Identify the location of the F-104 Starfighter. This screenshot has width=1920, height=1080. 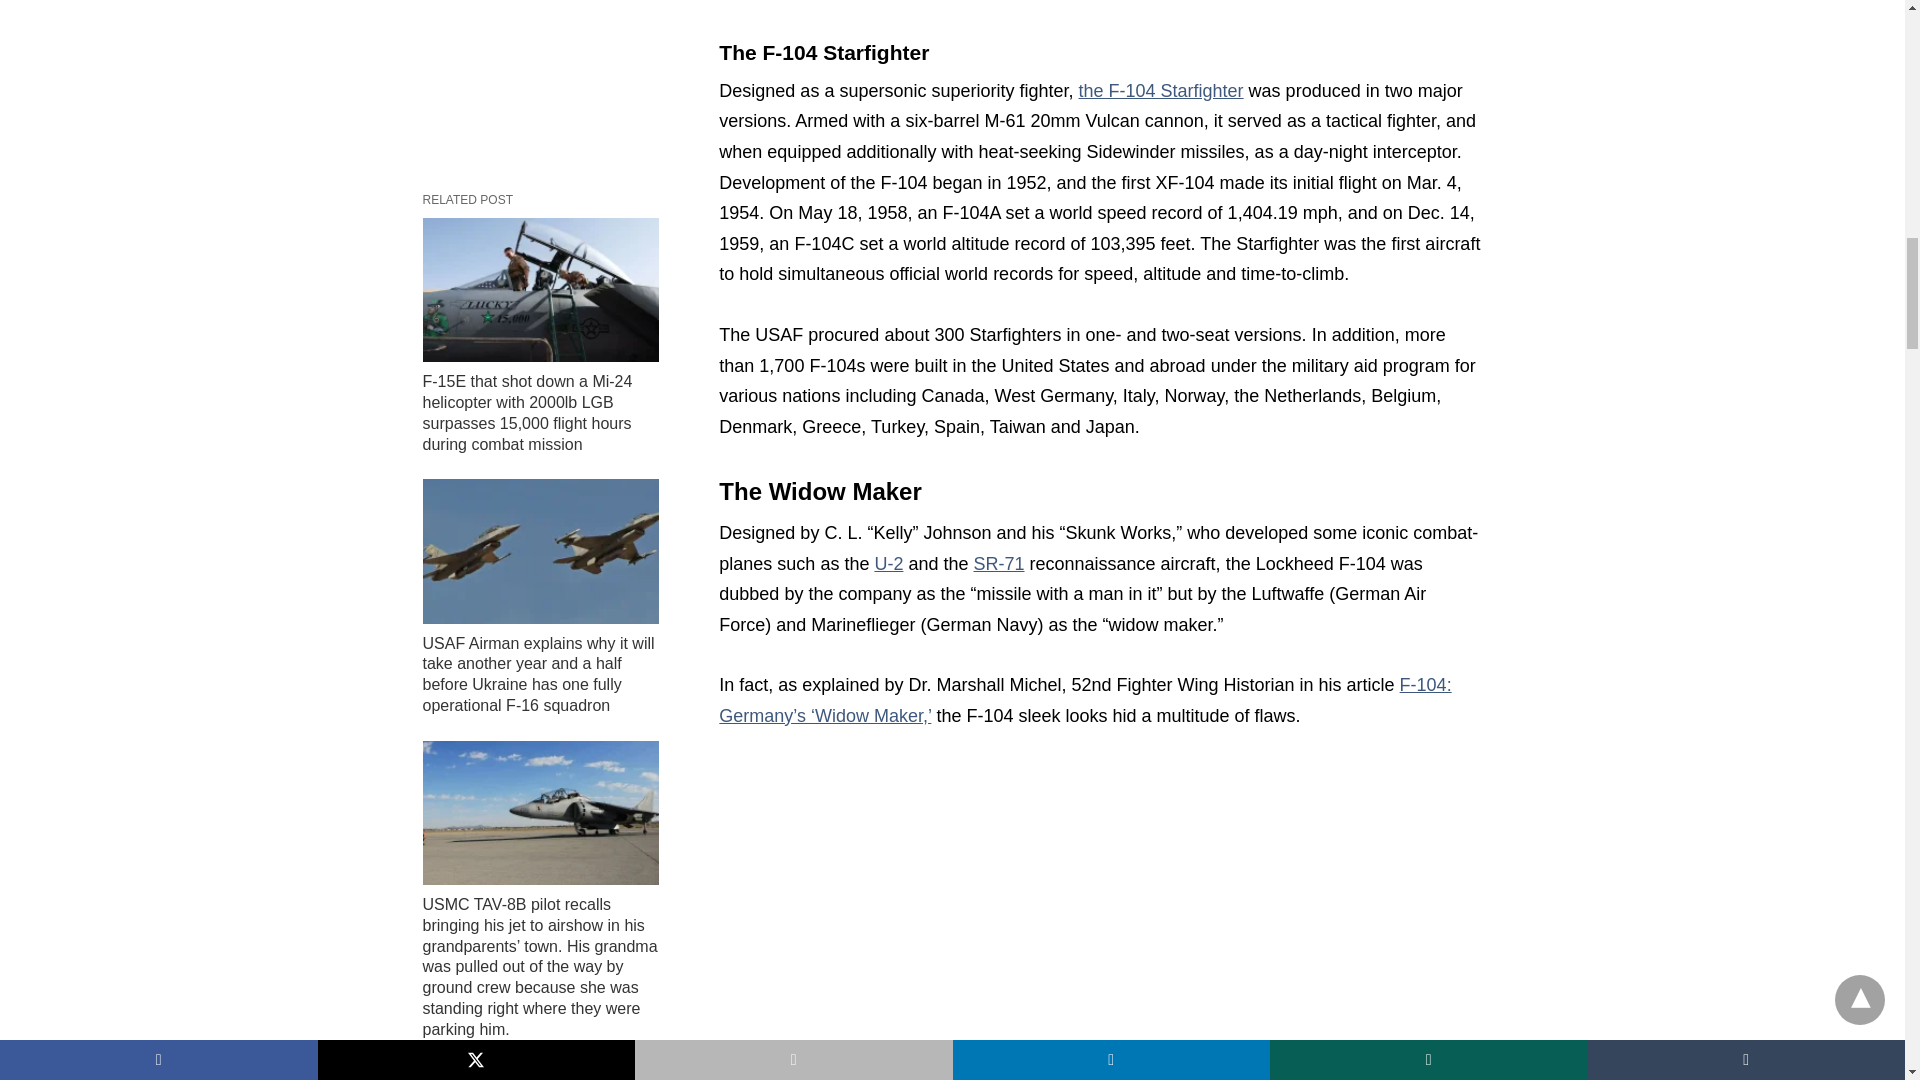
(1162, 91).